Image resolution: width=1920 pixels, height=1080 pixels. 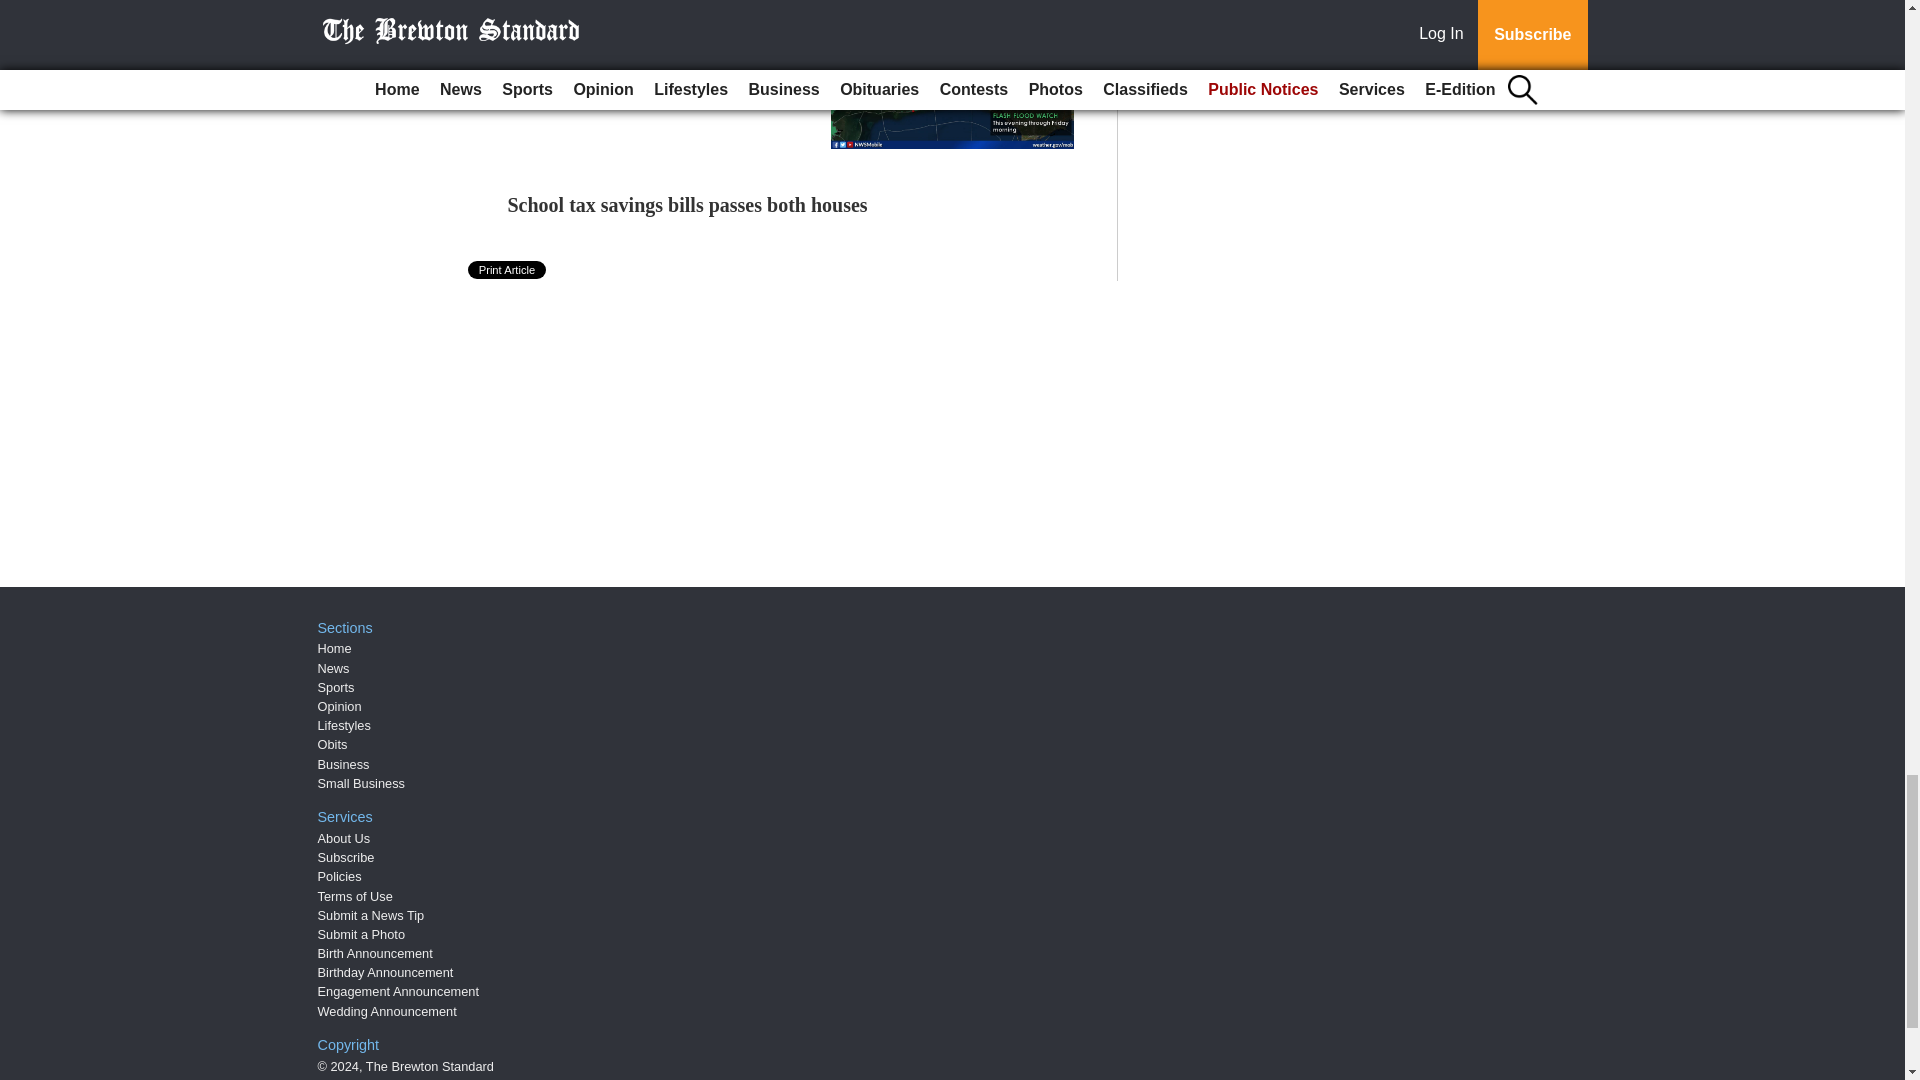 I want to click on Flash flood watch issued for area until Friday, so click(x=648, y=8).